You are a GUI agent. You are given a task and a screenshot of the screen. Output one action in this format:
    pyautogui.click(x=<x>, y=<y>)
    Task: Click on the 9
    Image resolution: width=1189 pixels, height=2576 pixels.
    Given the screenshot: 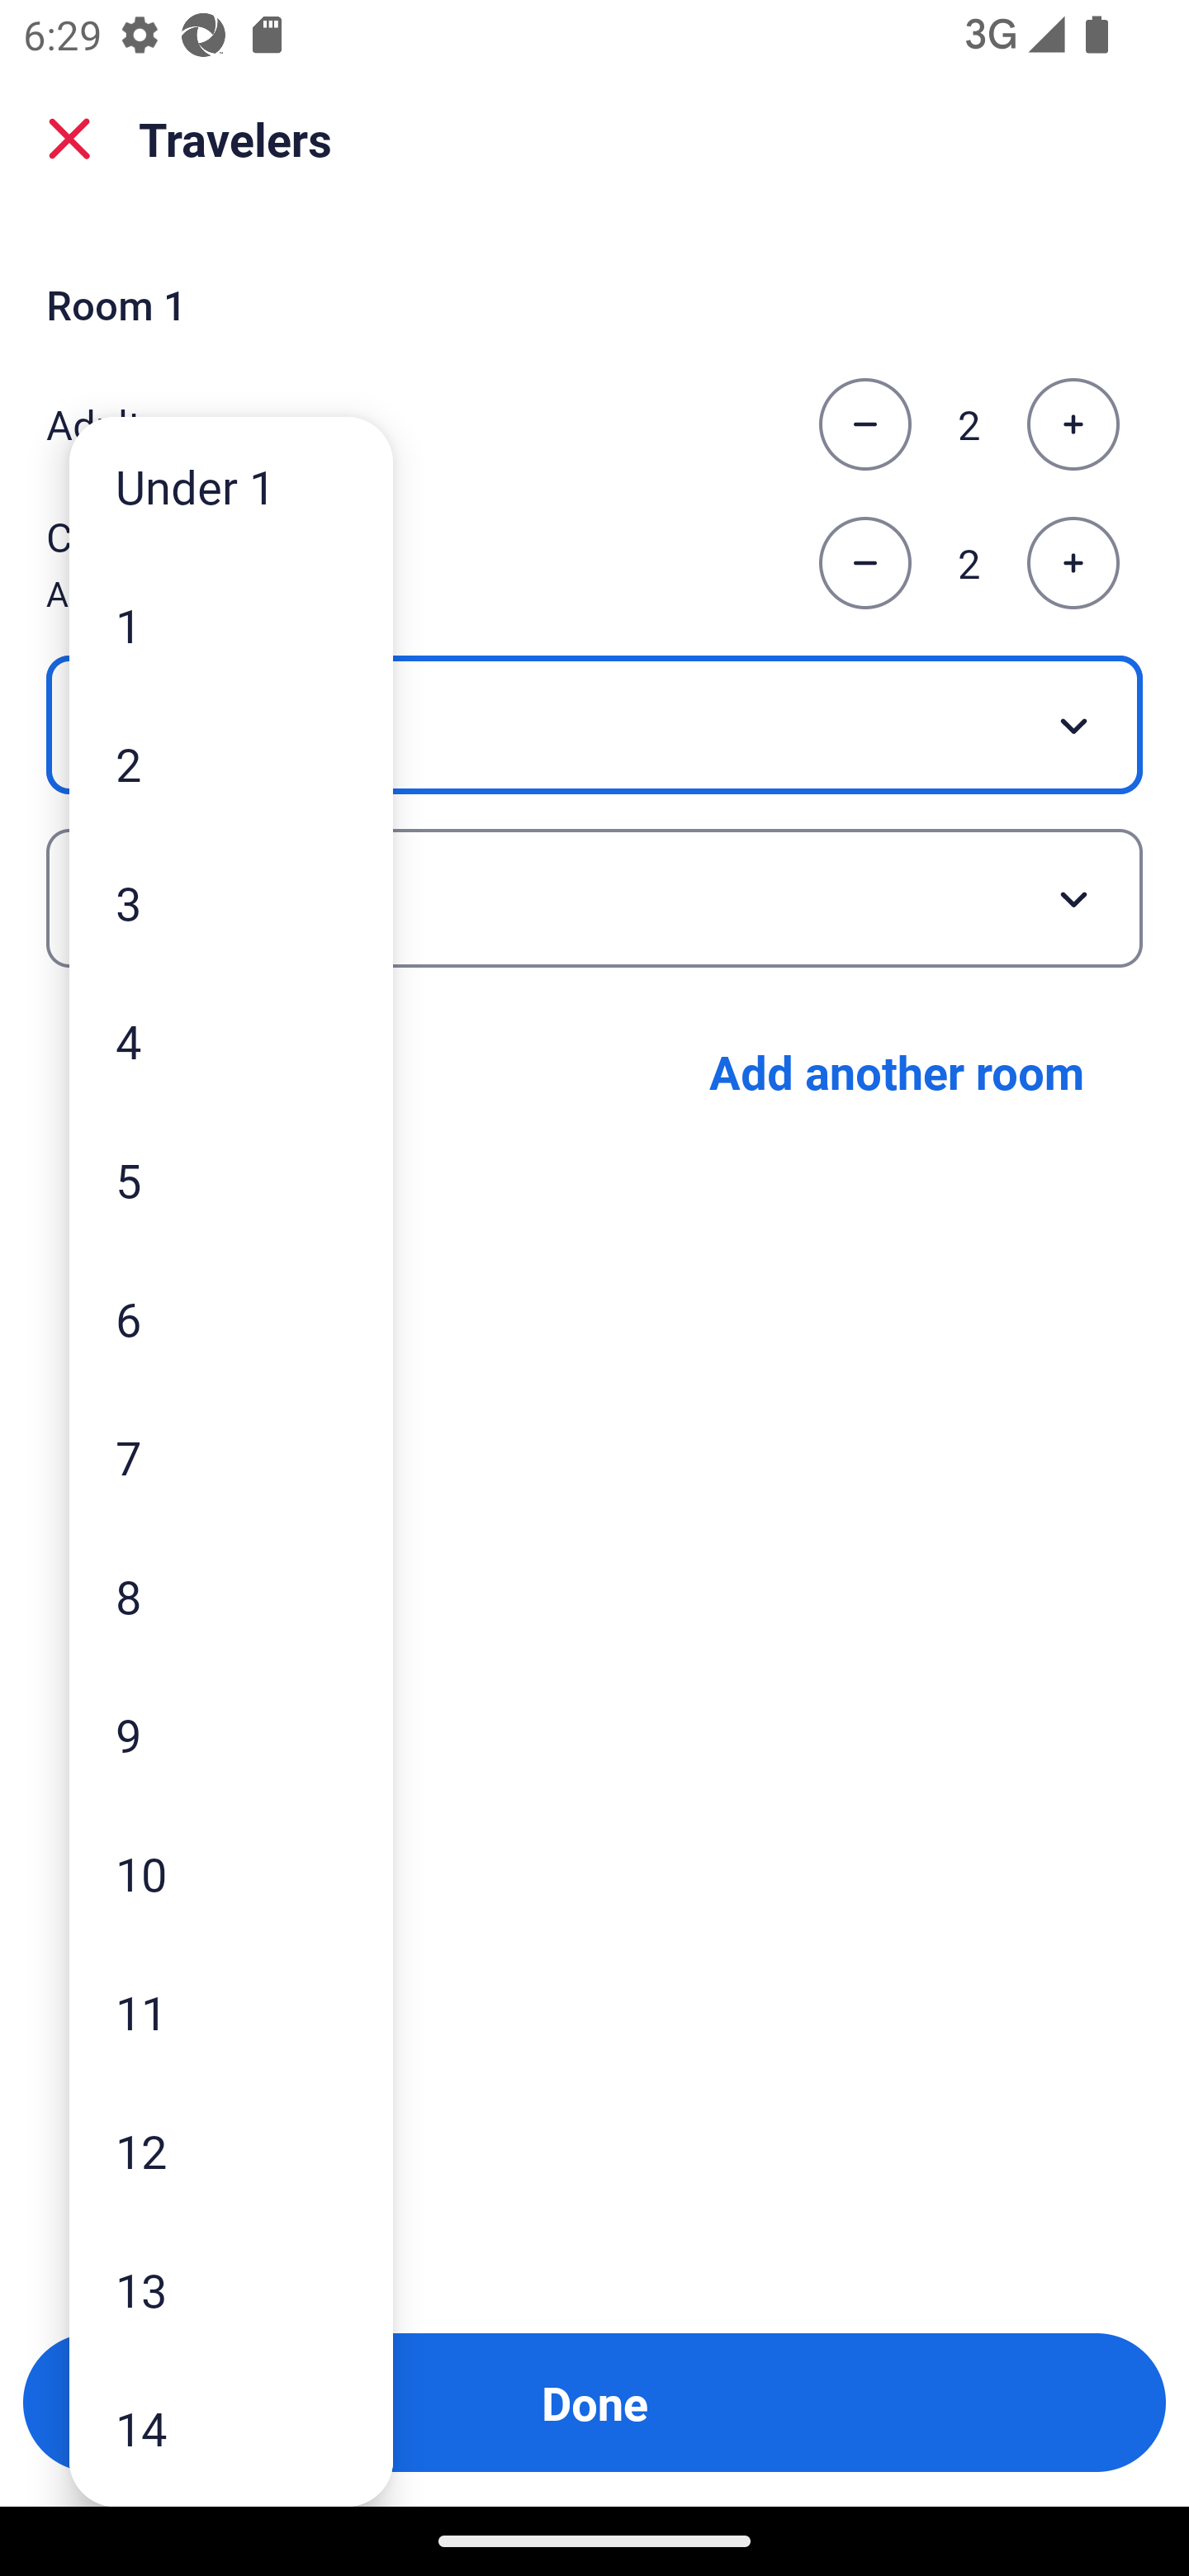 What is the action you would take?
    pyautogui.click(x=231, y=1734)
    